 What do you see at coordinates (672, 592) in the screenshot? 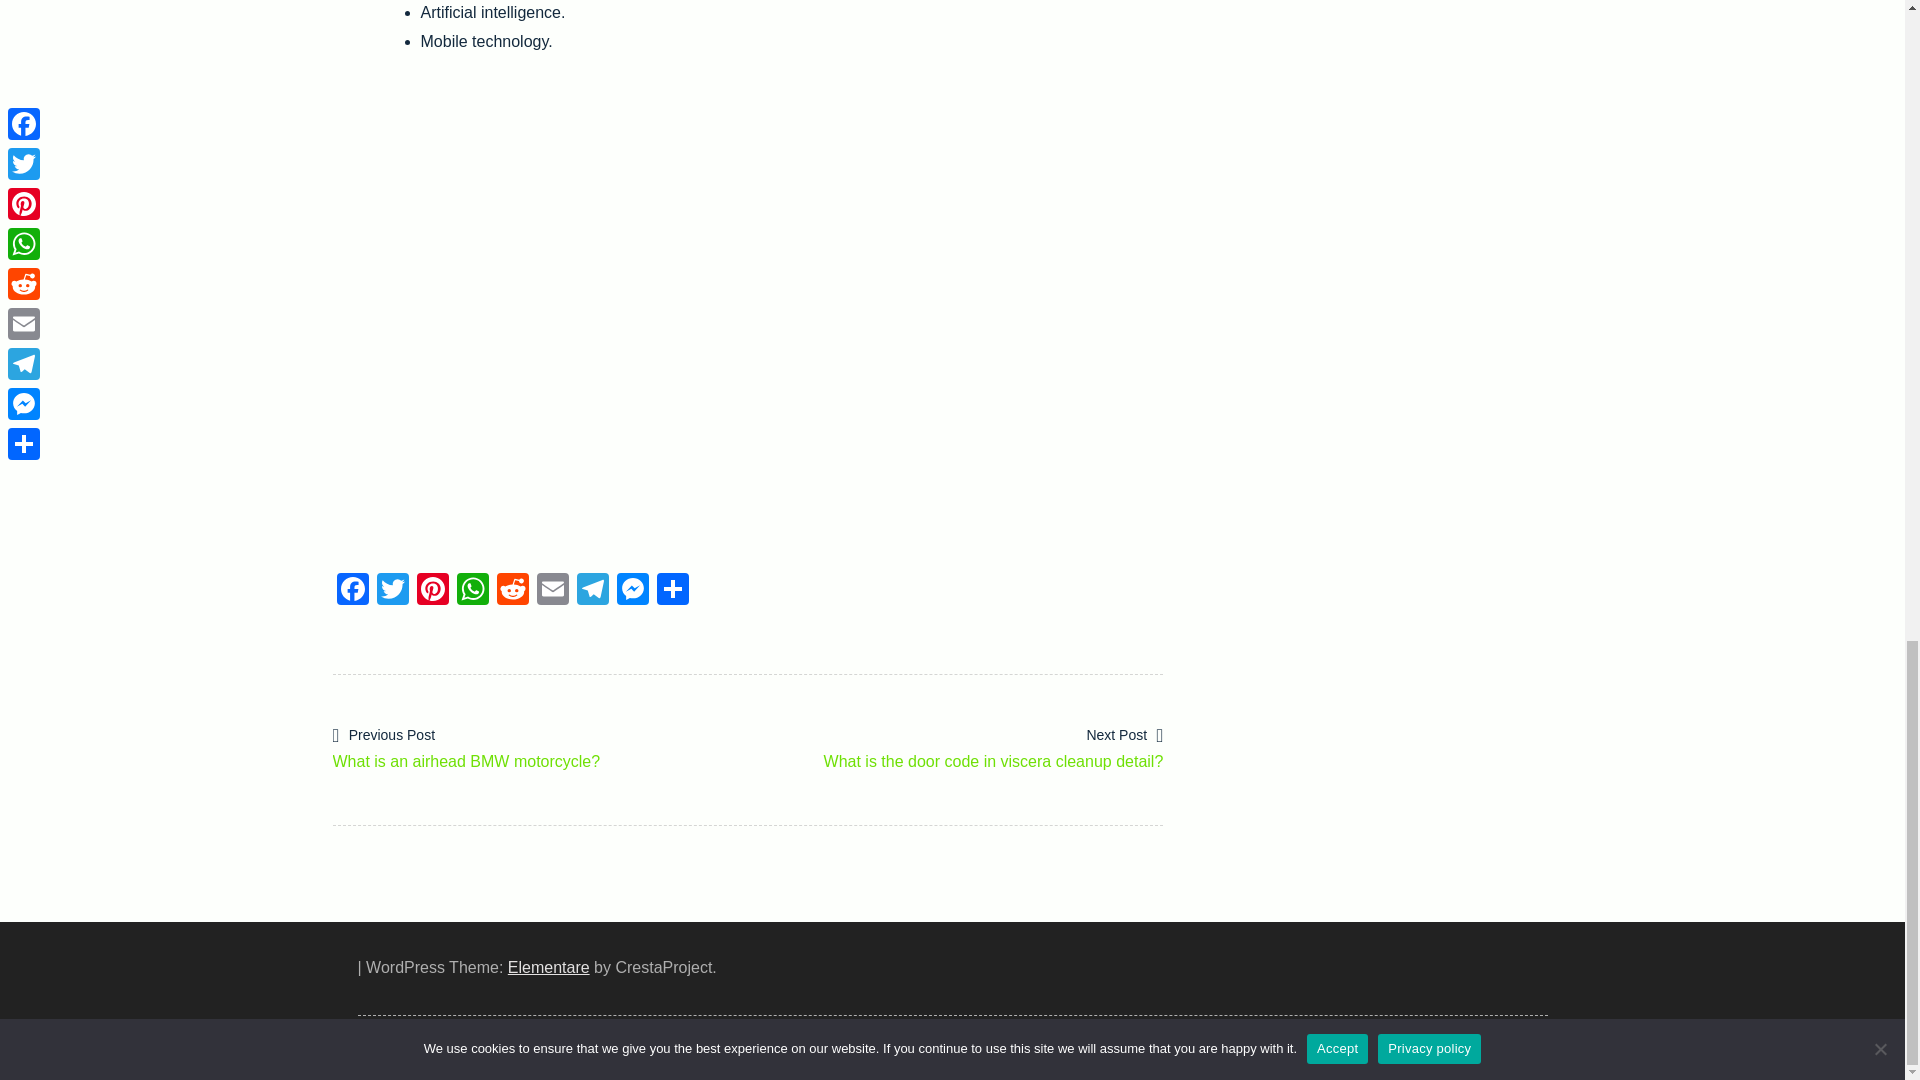
I see `Share` at bounding box center [672, 592].